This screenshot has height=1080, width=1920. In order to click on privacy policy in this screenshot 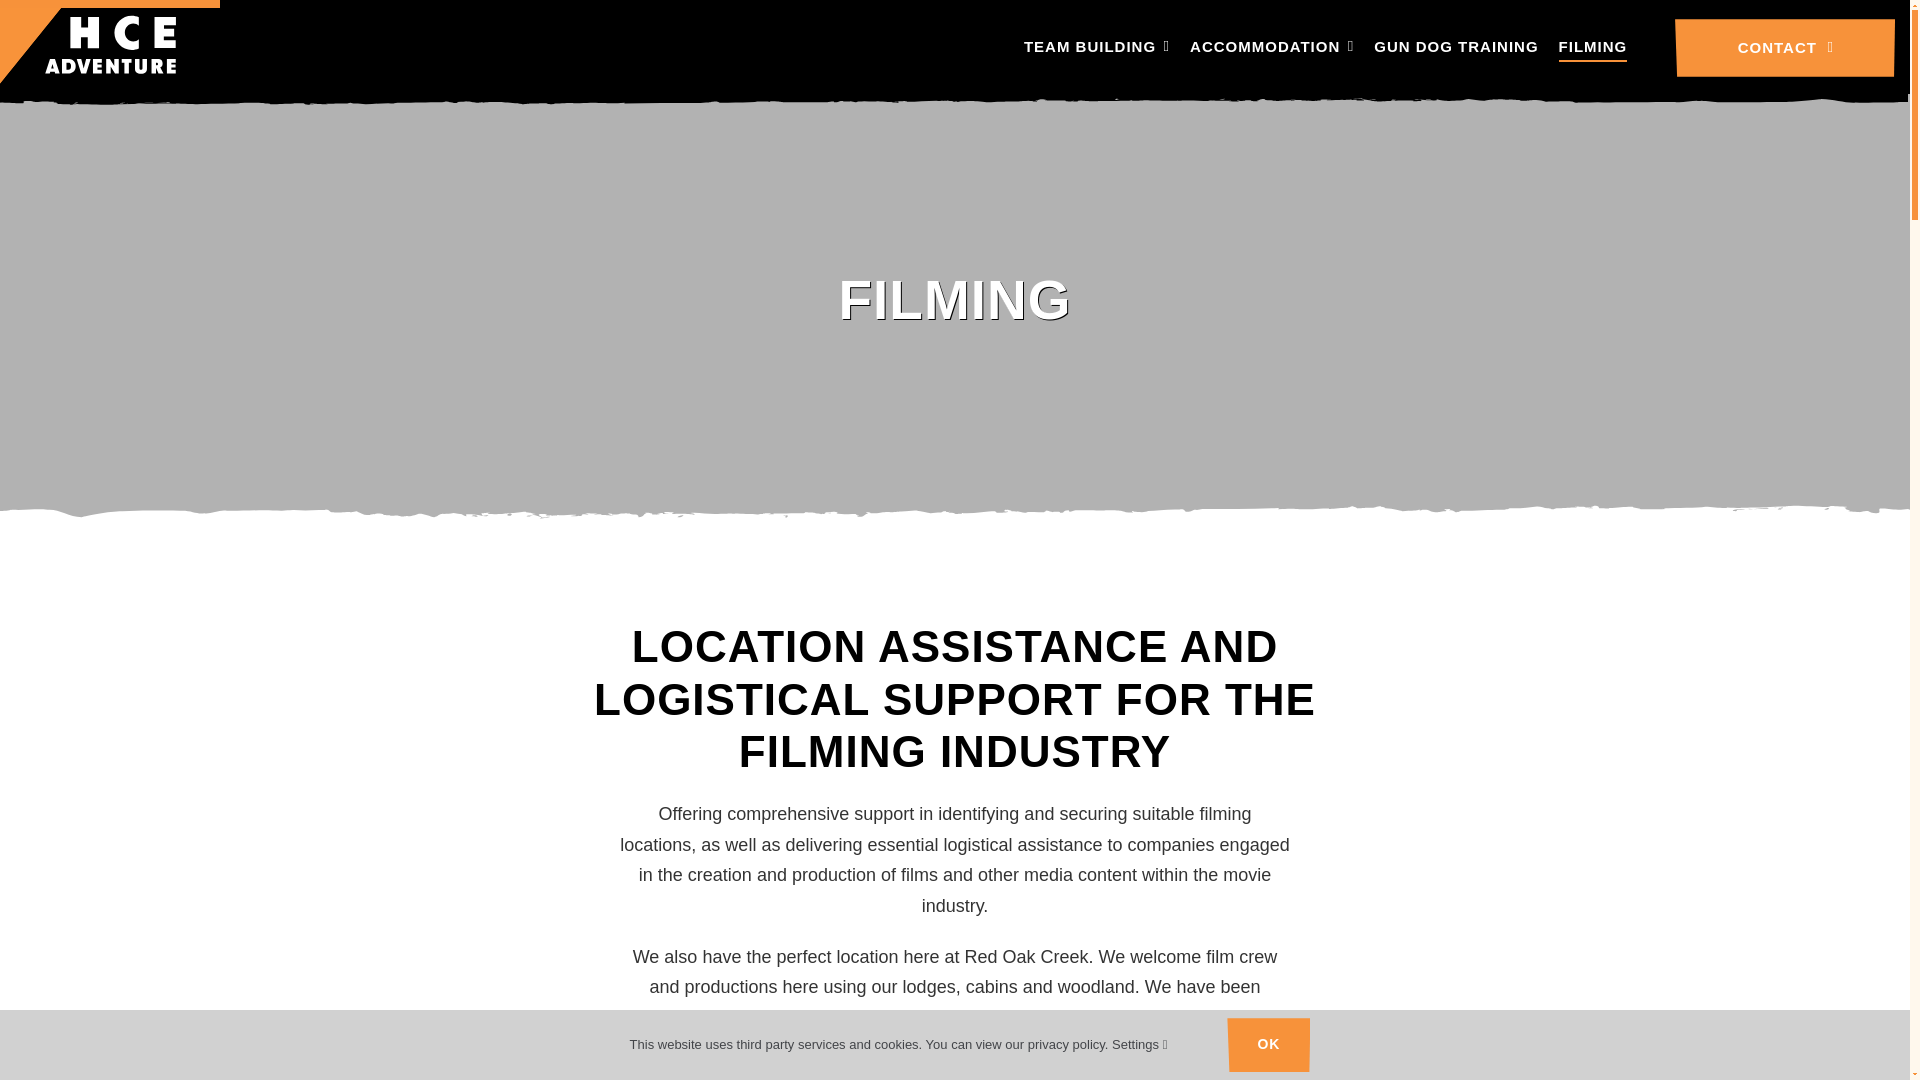, I will do `click(1066, 1044)`.